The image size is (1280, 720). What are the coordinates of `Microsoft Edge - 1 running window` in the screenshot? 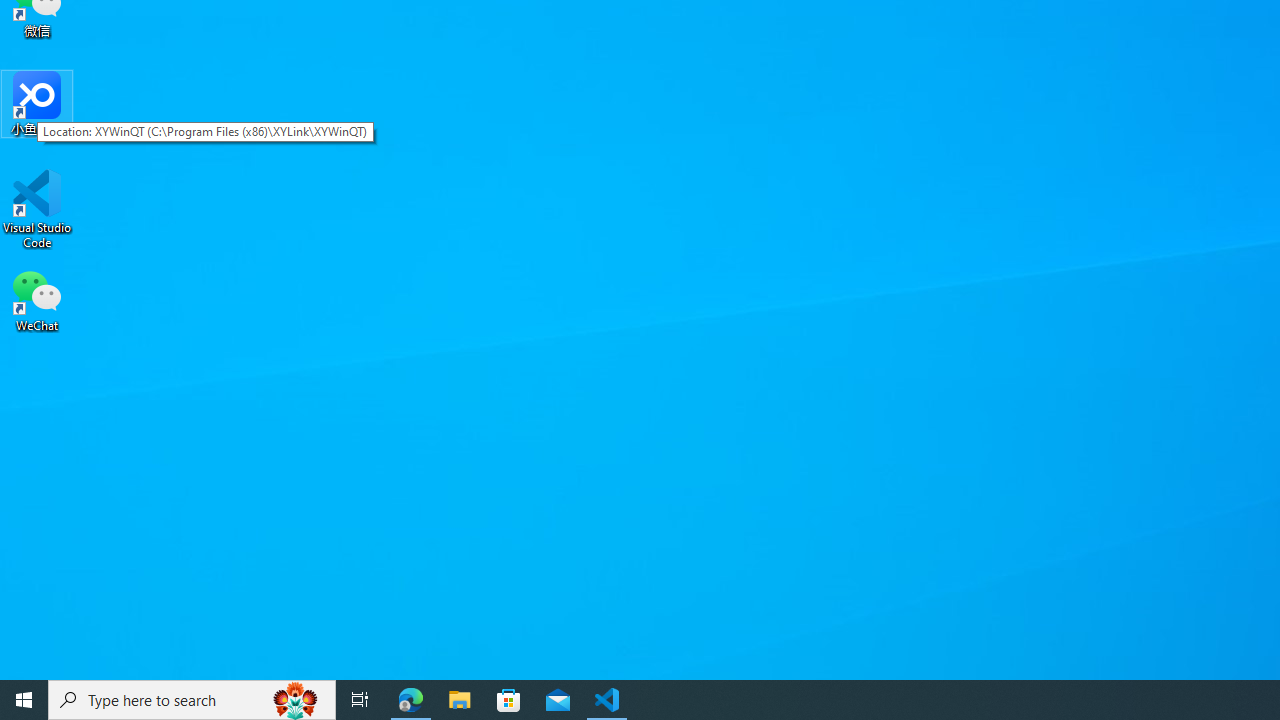 It's located at (411, 700).